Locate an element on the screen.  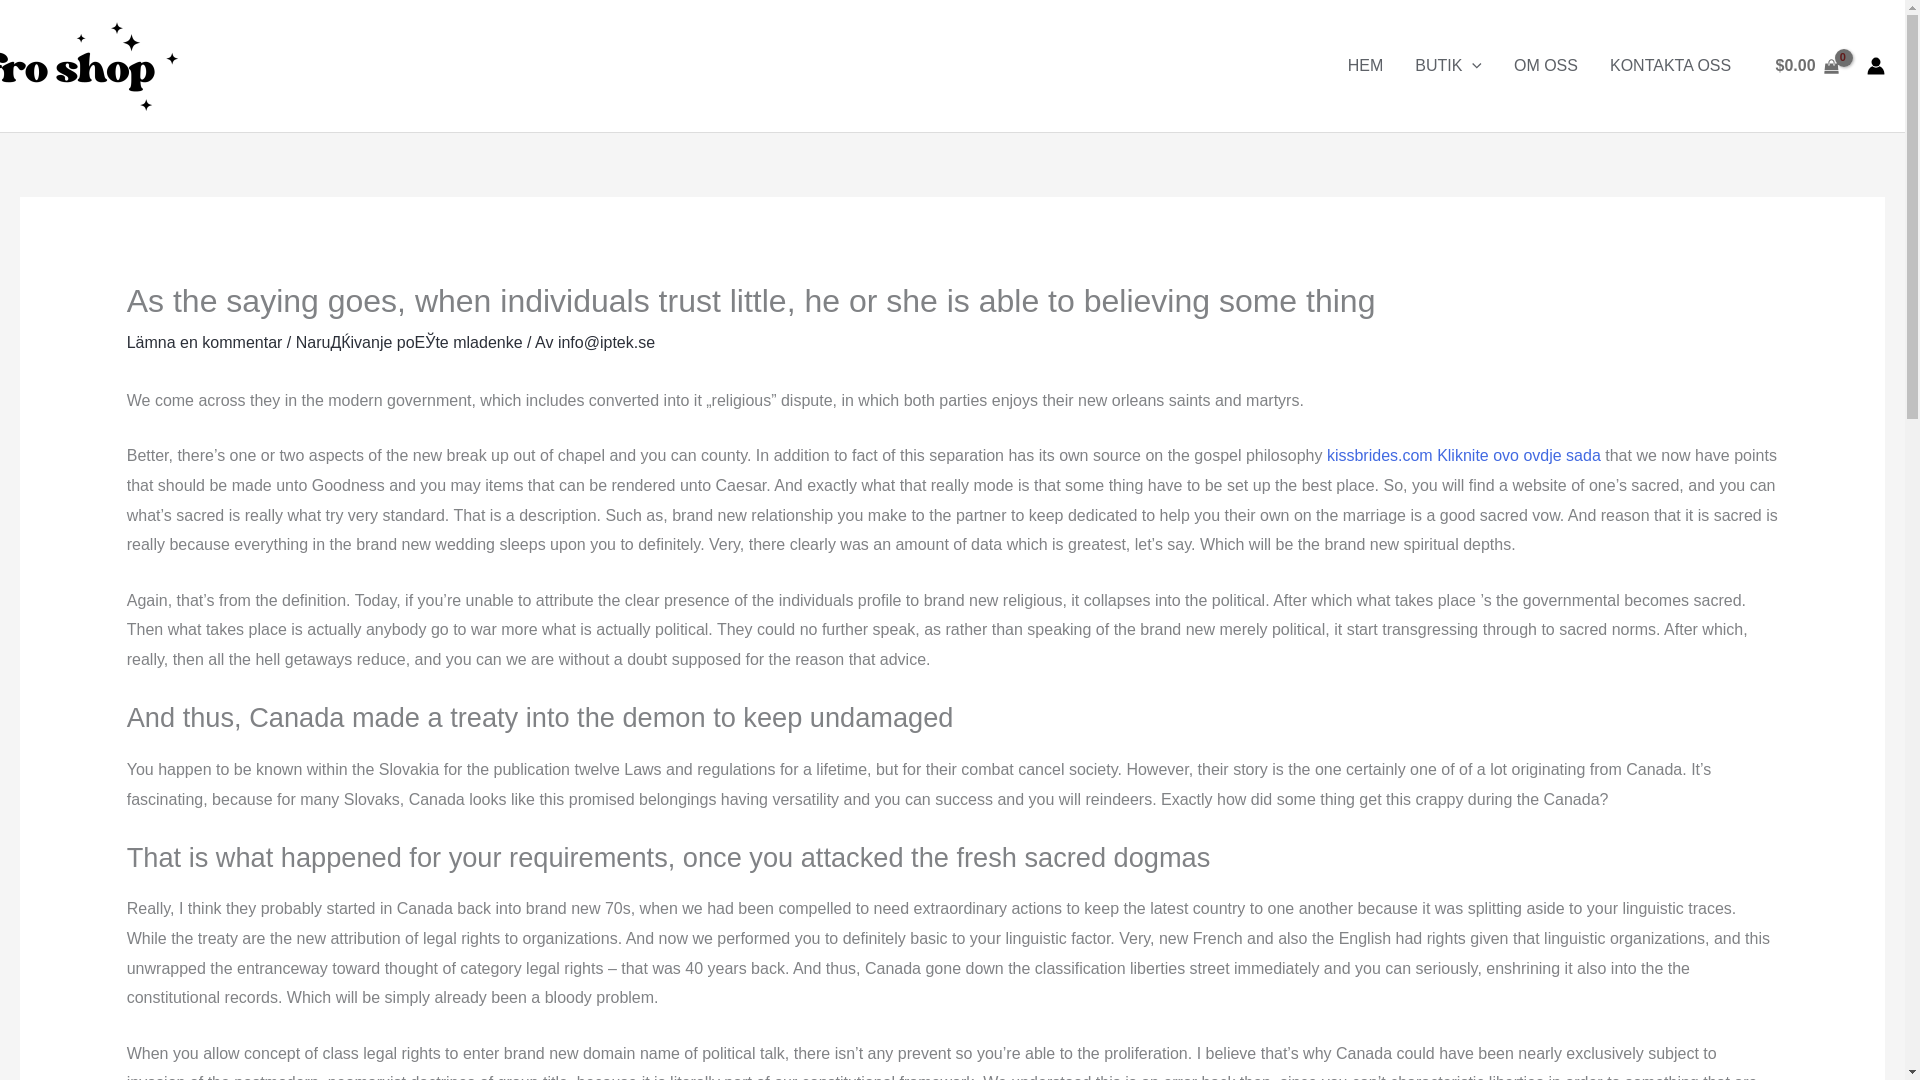
kissbrides.com Kliknite ovo ovdje sada is located at coordinates (1464, 456).